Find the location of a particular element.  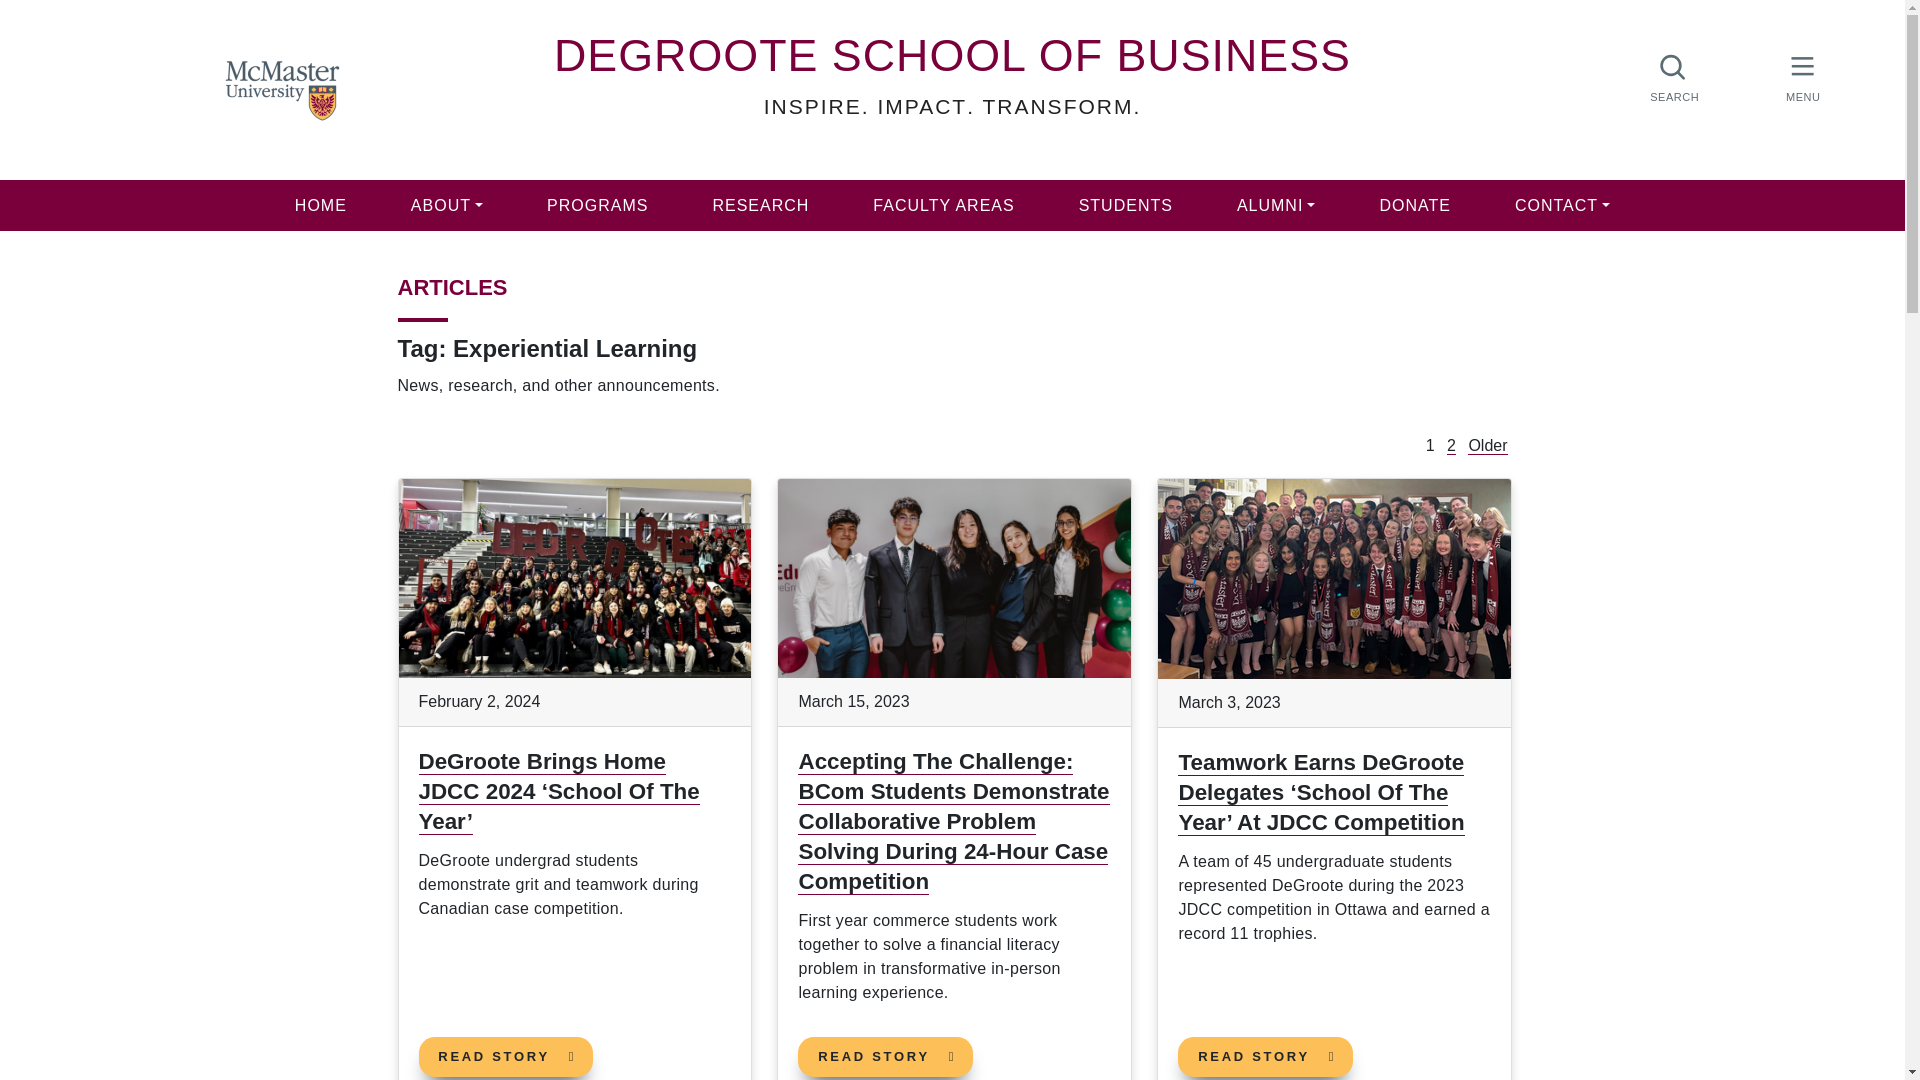

DONATE is located at coordinates (952, 54).